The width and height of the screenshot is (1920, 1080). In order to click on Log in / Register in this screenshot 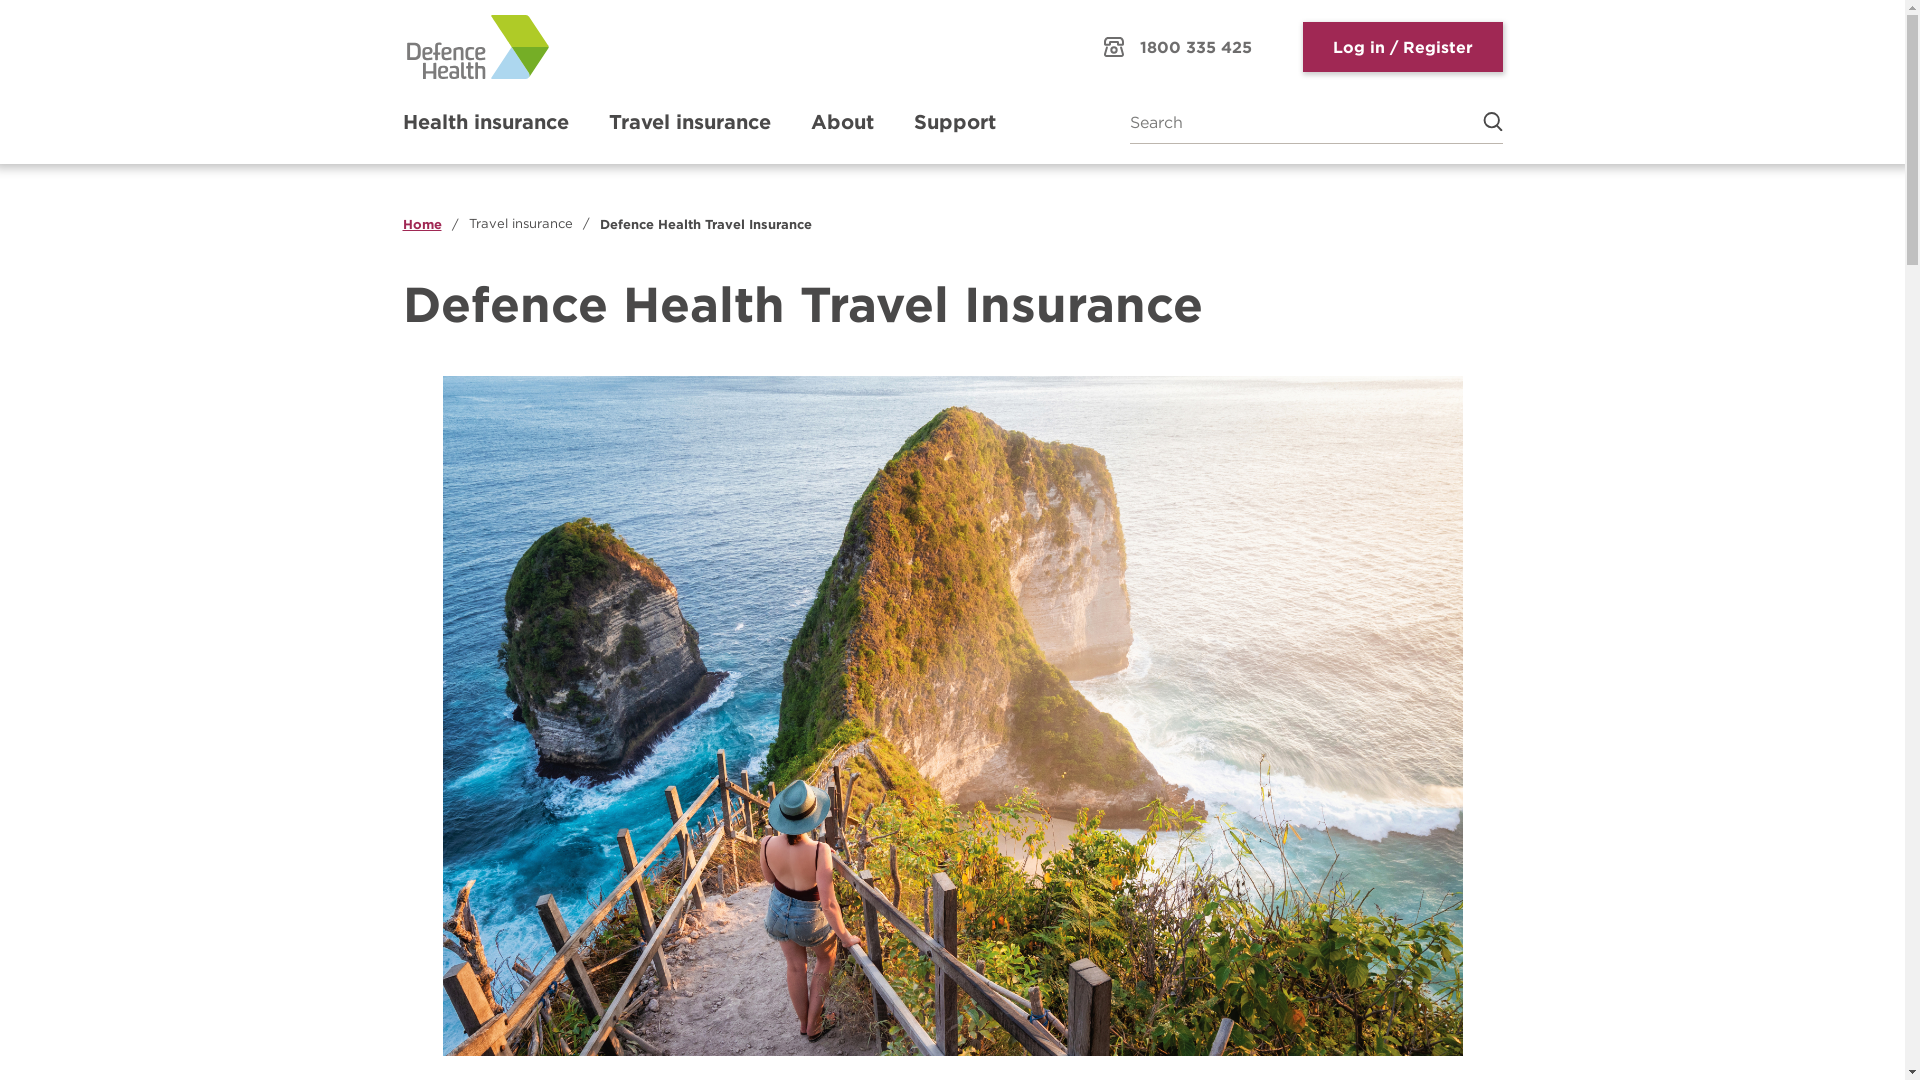, I will do `click(1402, 47)`.